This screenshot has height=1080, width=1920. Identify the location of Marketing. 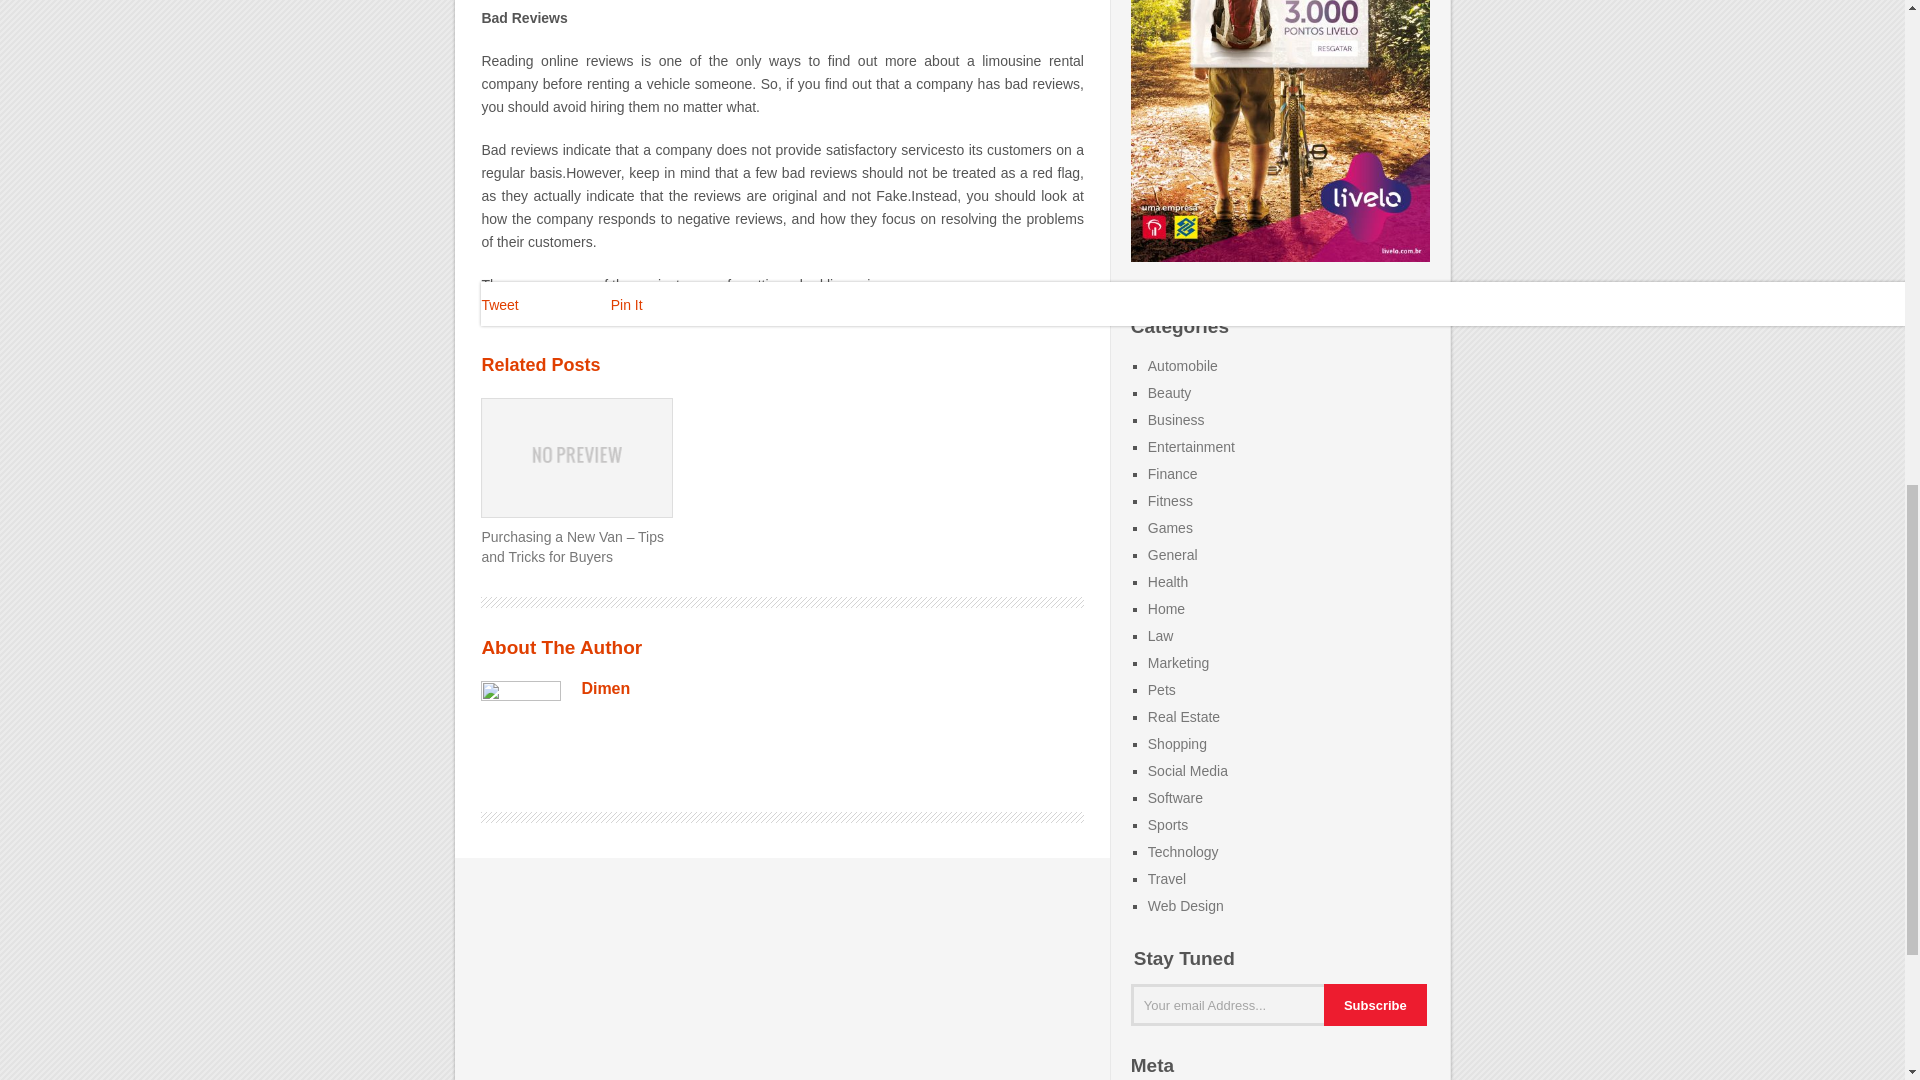
(1178, 662).